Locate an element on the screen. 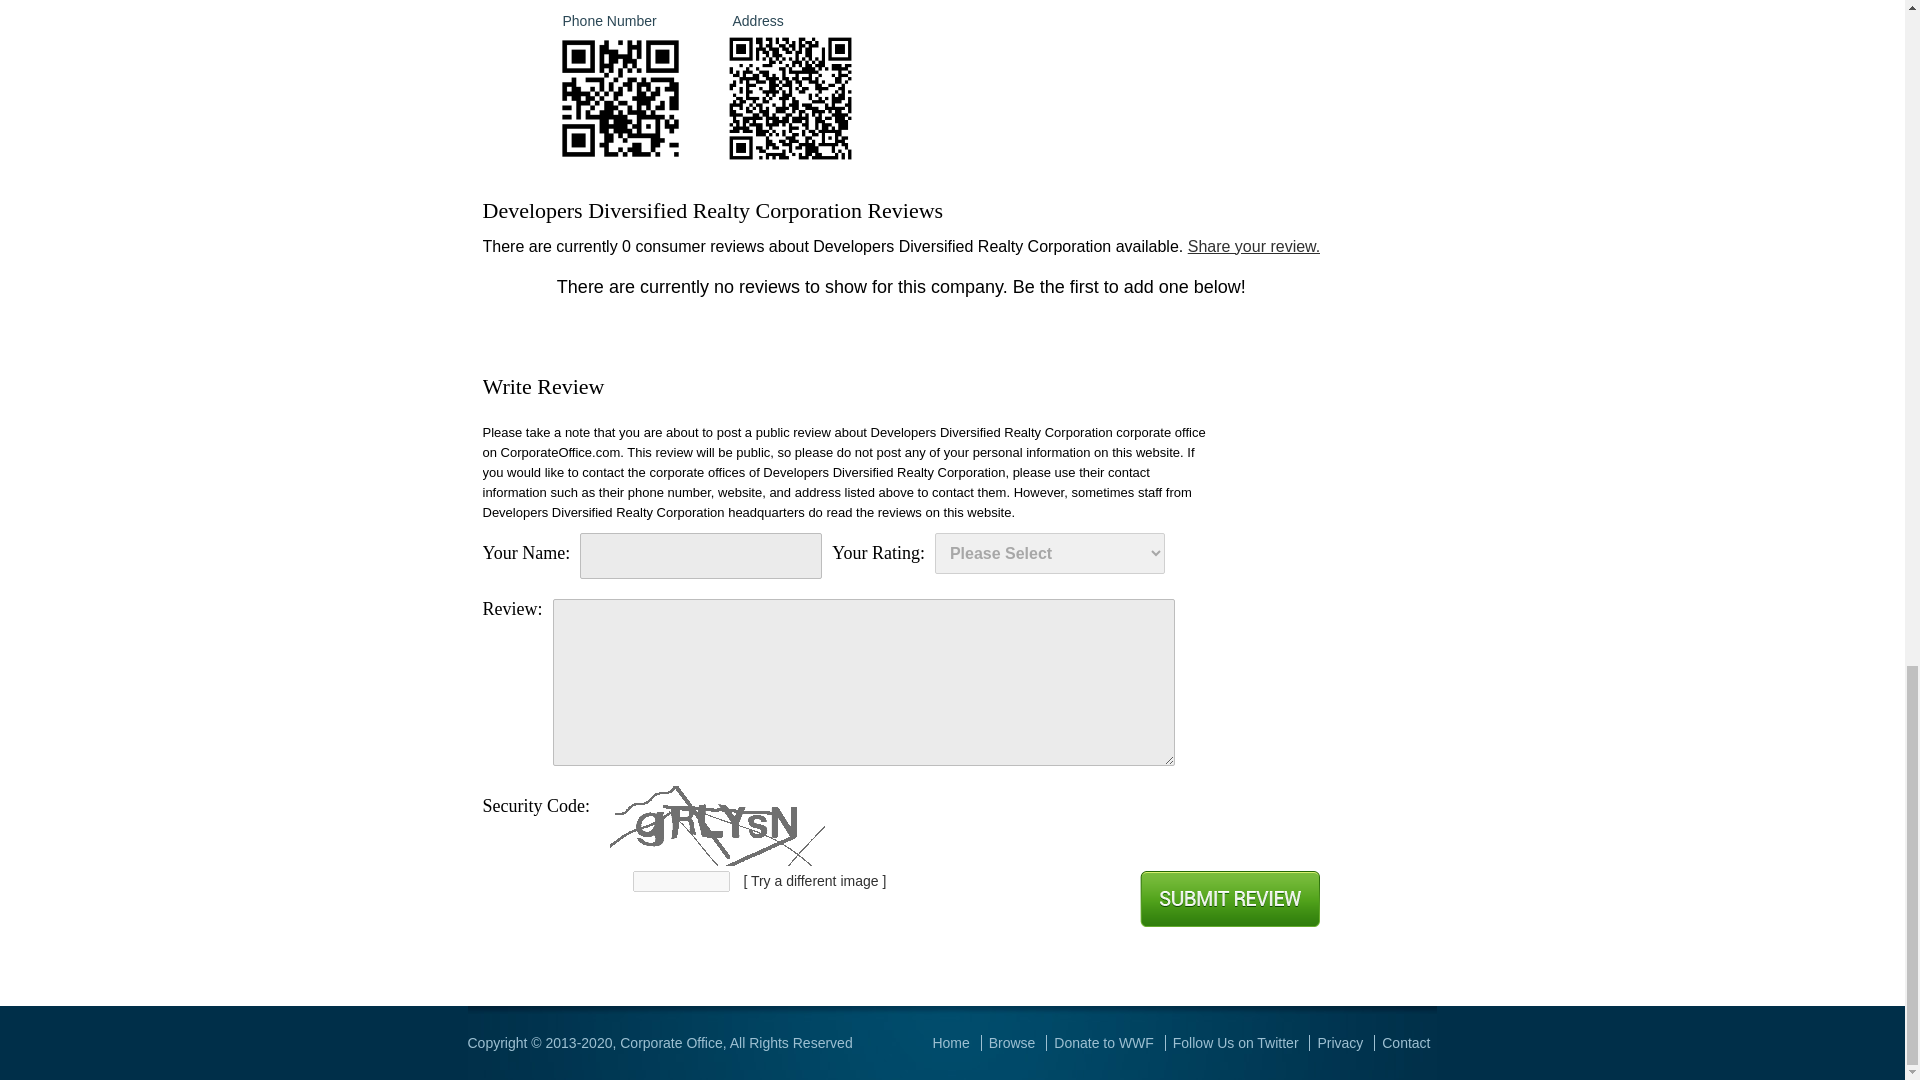  Privacy is located at coordinates (1340, 1042).